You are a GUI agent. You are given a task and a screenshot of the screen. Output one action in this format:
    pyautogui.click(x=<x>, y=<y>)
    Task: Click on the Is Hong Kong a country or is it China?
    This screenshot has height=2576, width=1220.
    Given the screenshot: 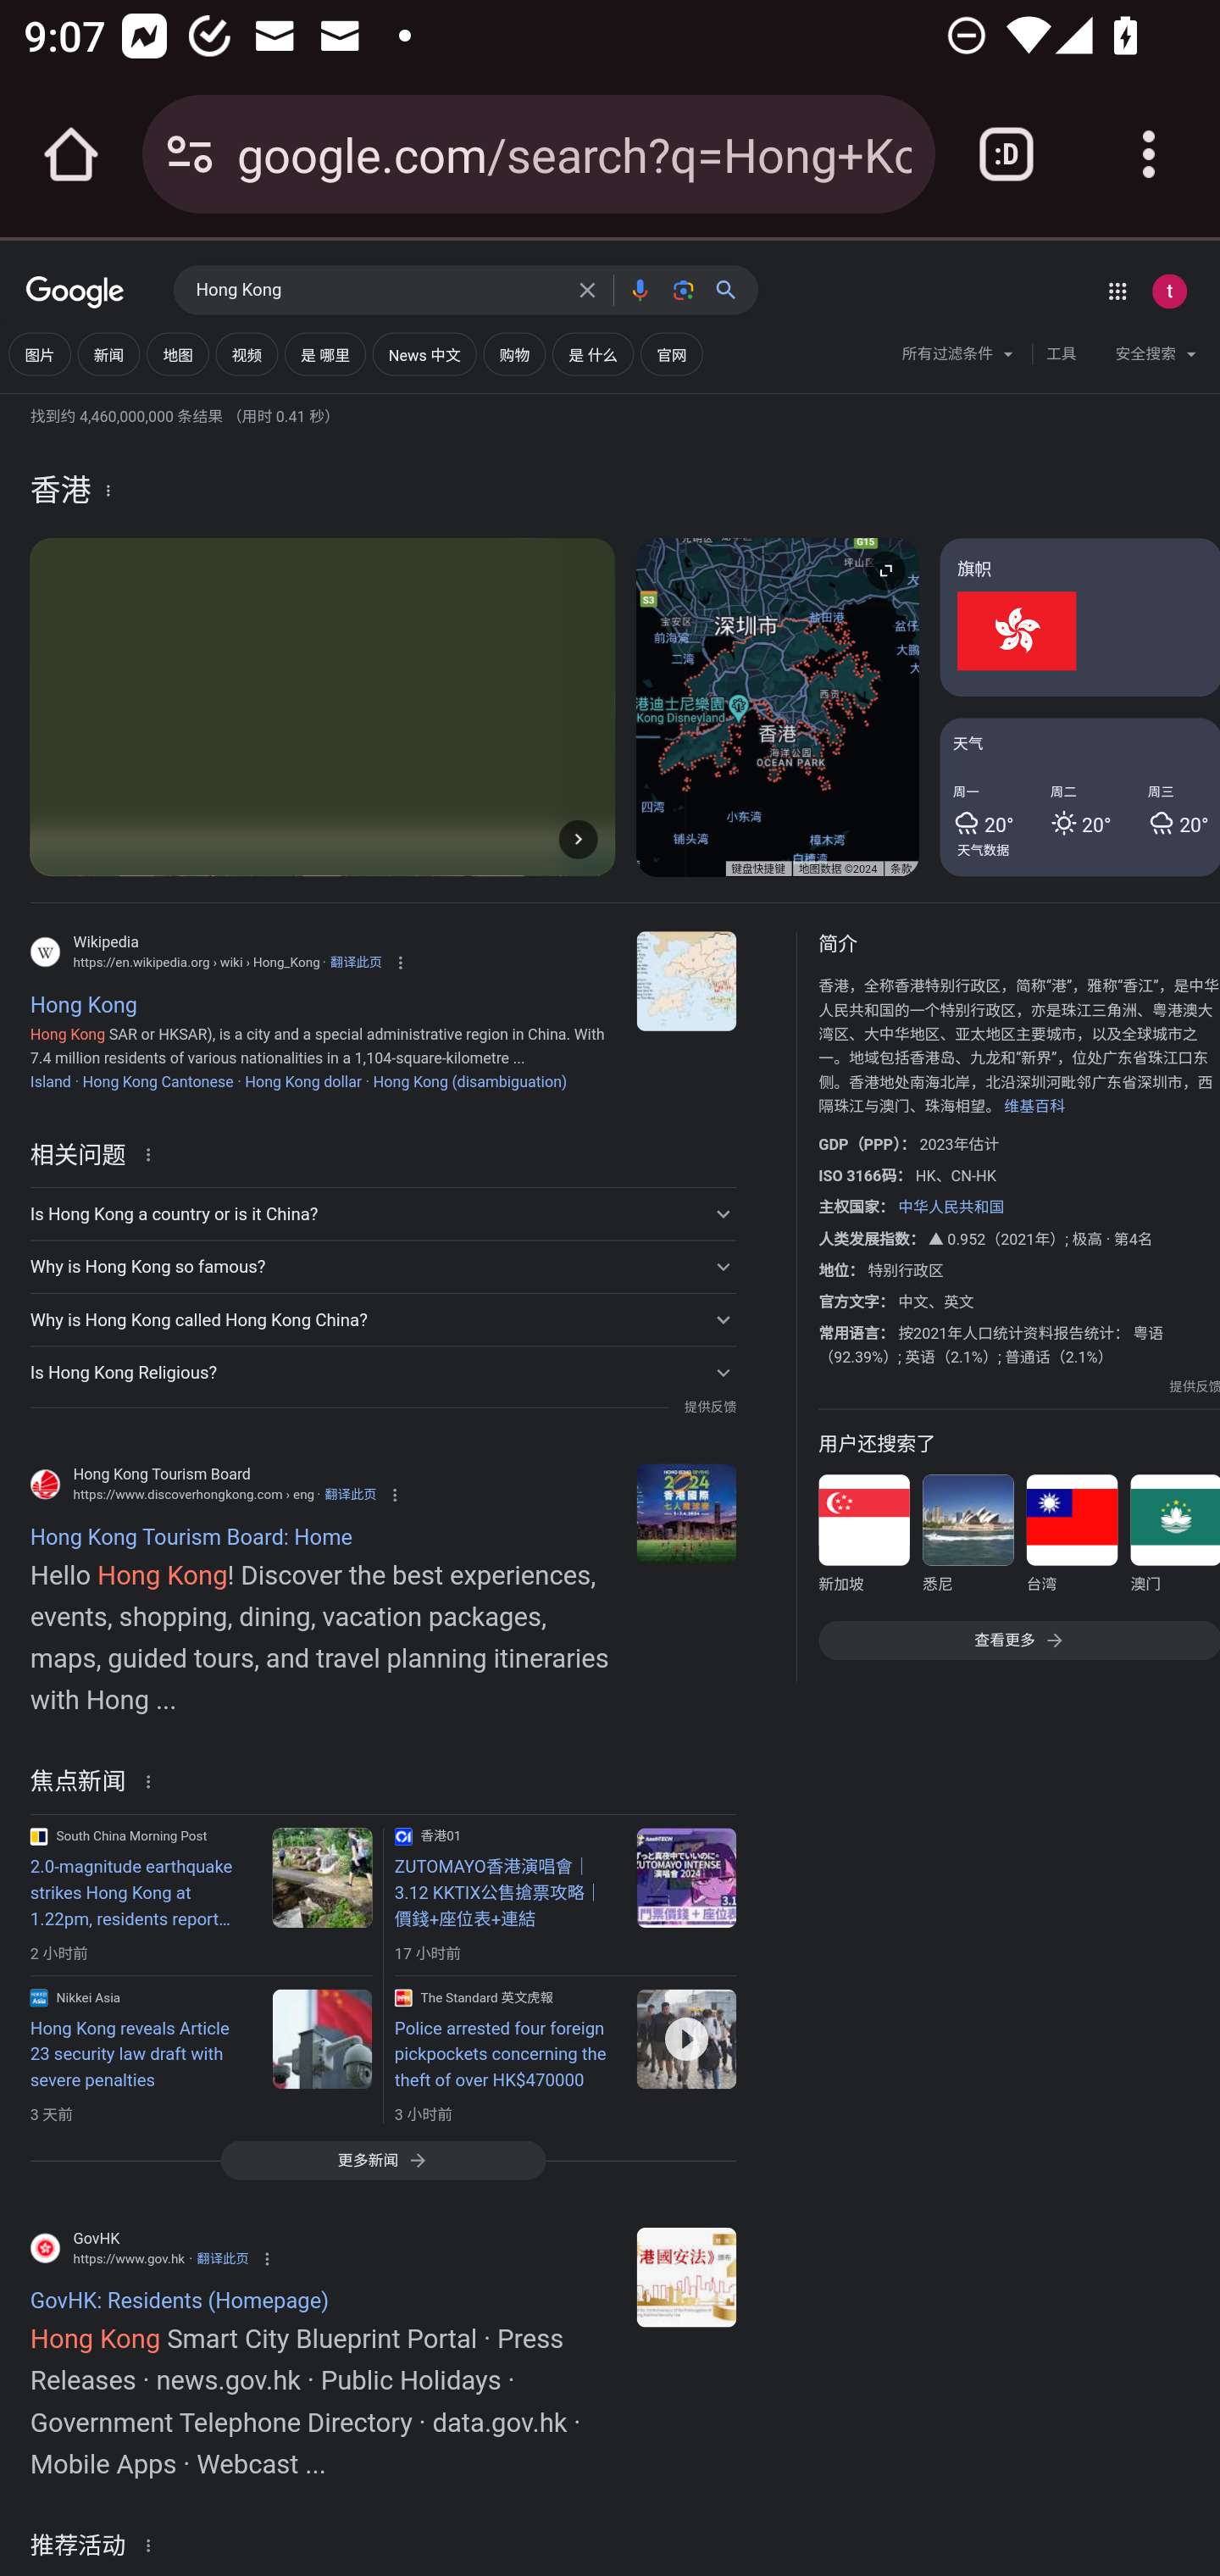 What is the action you would take?
    pyautogui.click(x=382, y=1214)
    